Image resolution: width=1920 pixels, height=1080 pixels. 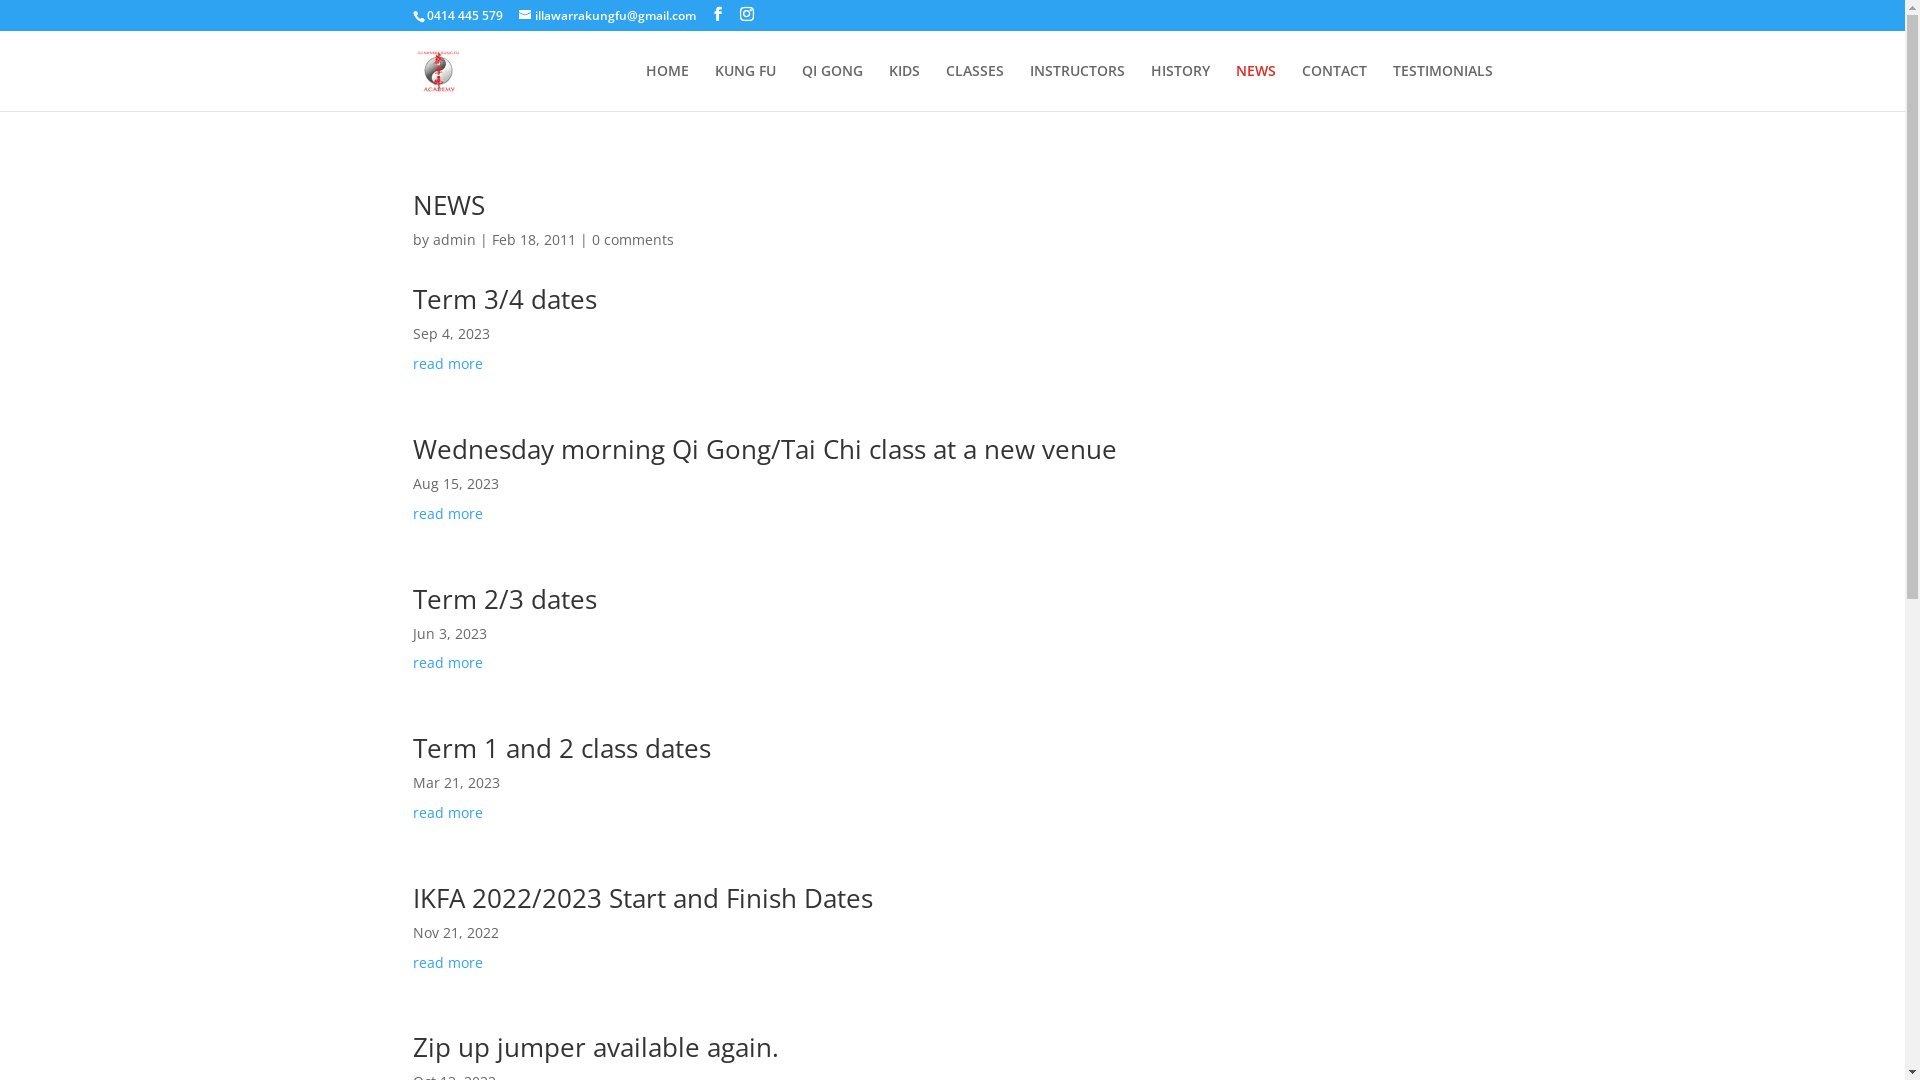 What do you see at coordinates (504, 599) in the screenshot?
I see `Term 2/3 dates` at bounding box center [504, 599].